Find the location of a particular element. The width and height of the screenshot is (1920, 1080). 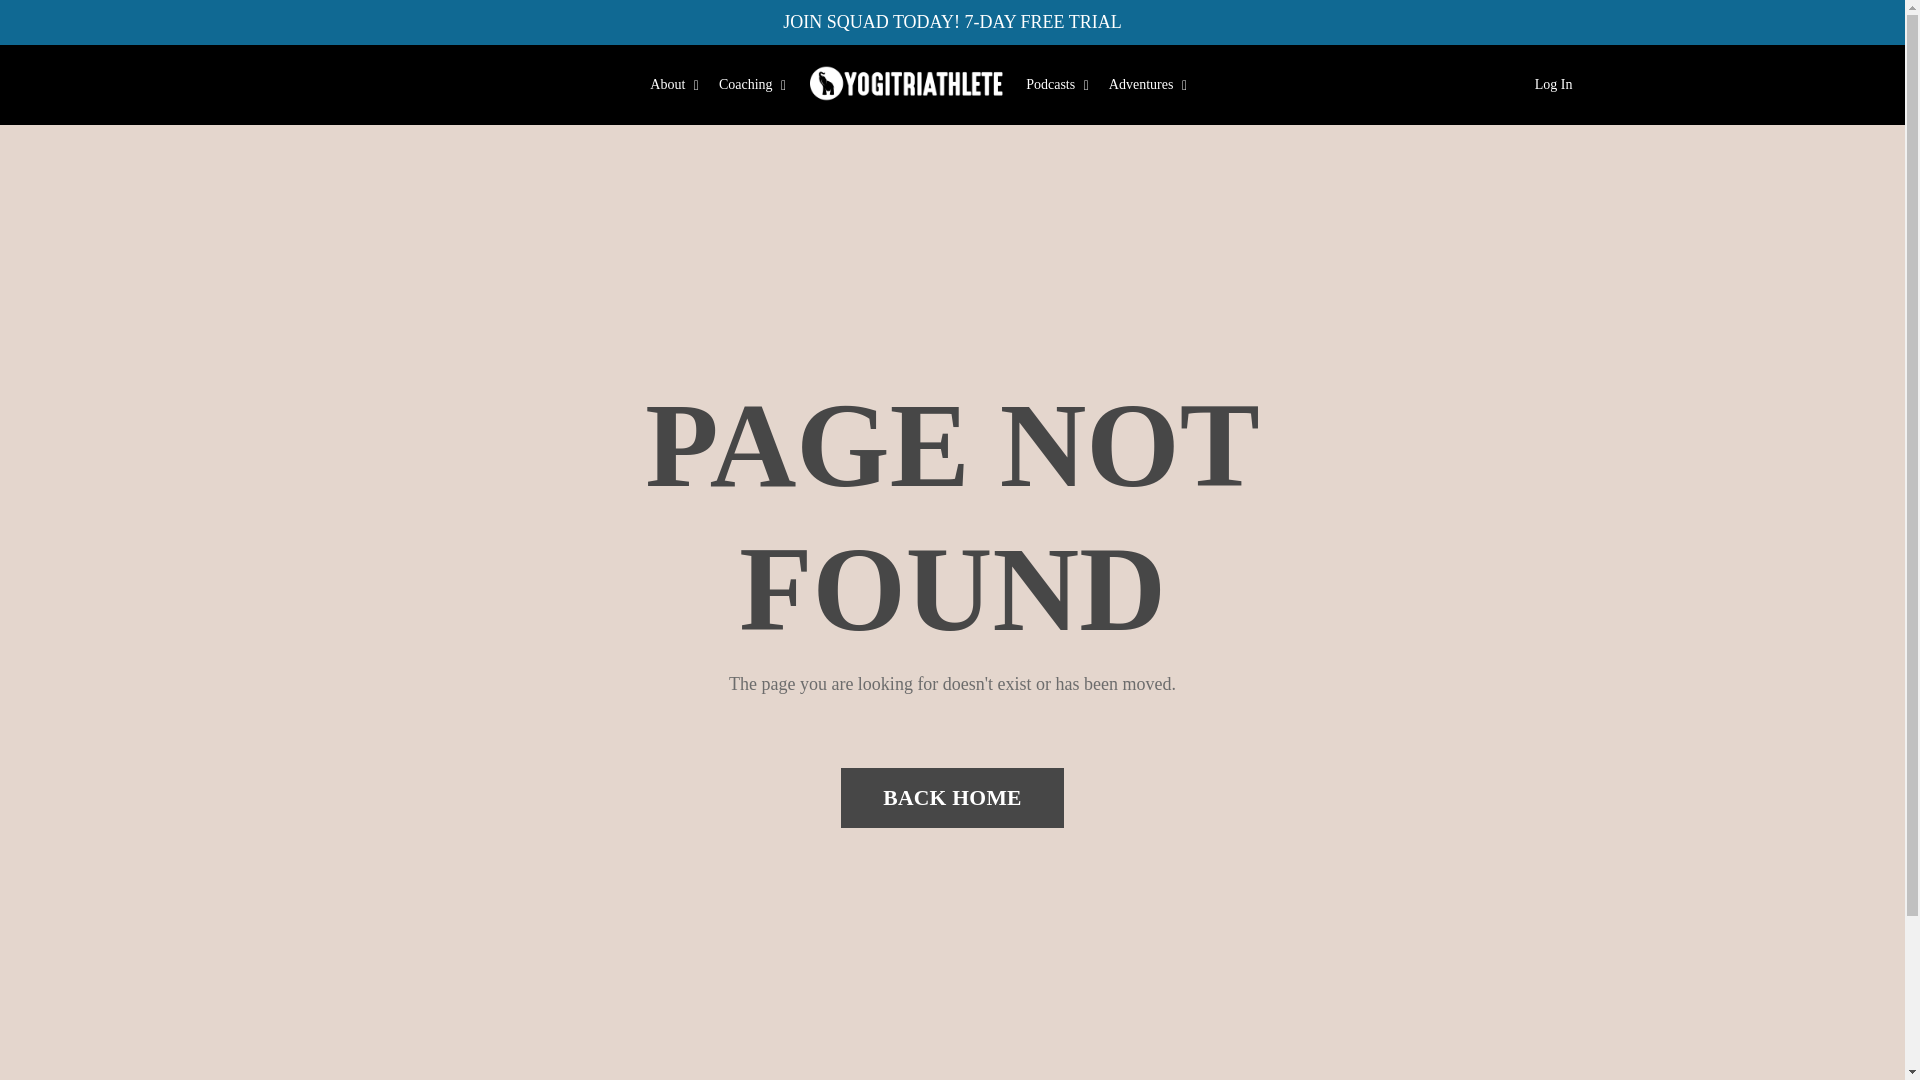

BACK HOME is located at coordinates (952, 798).